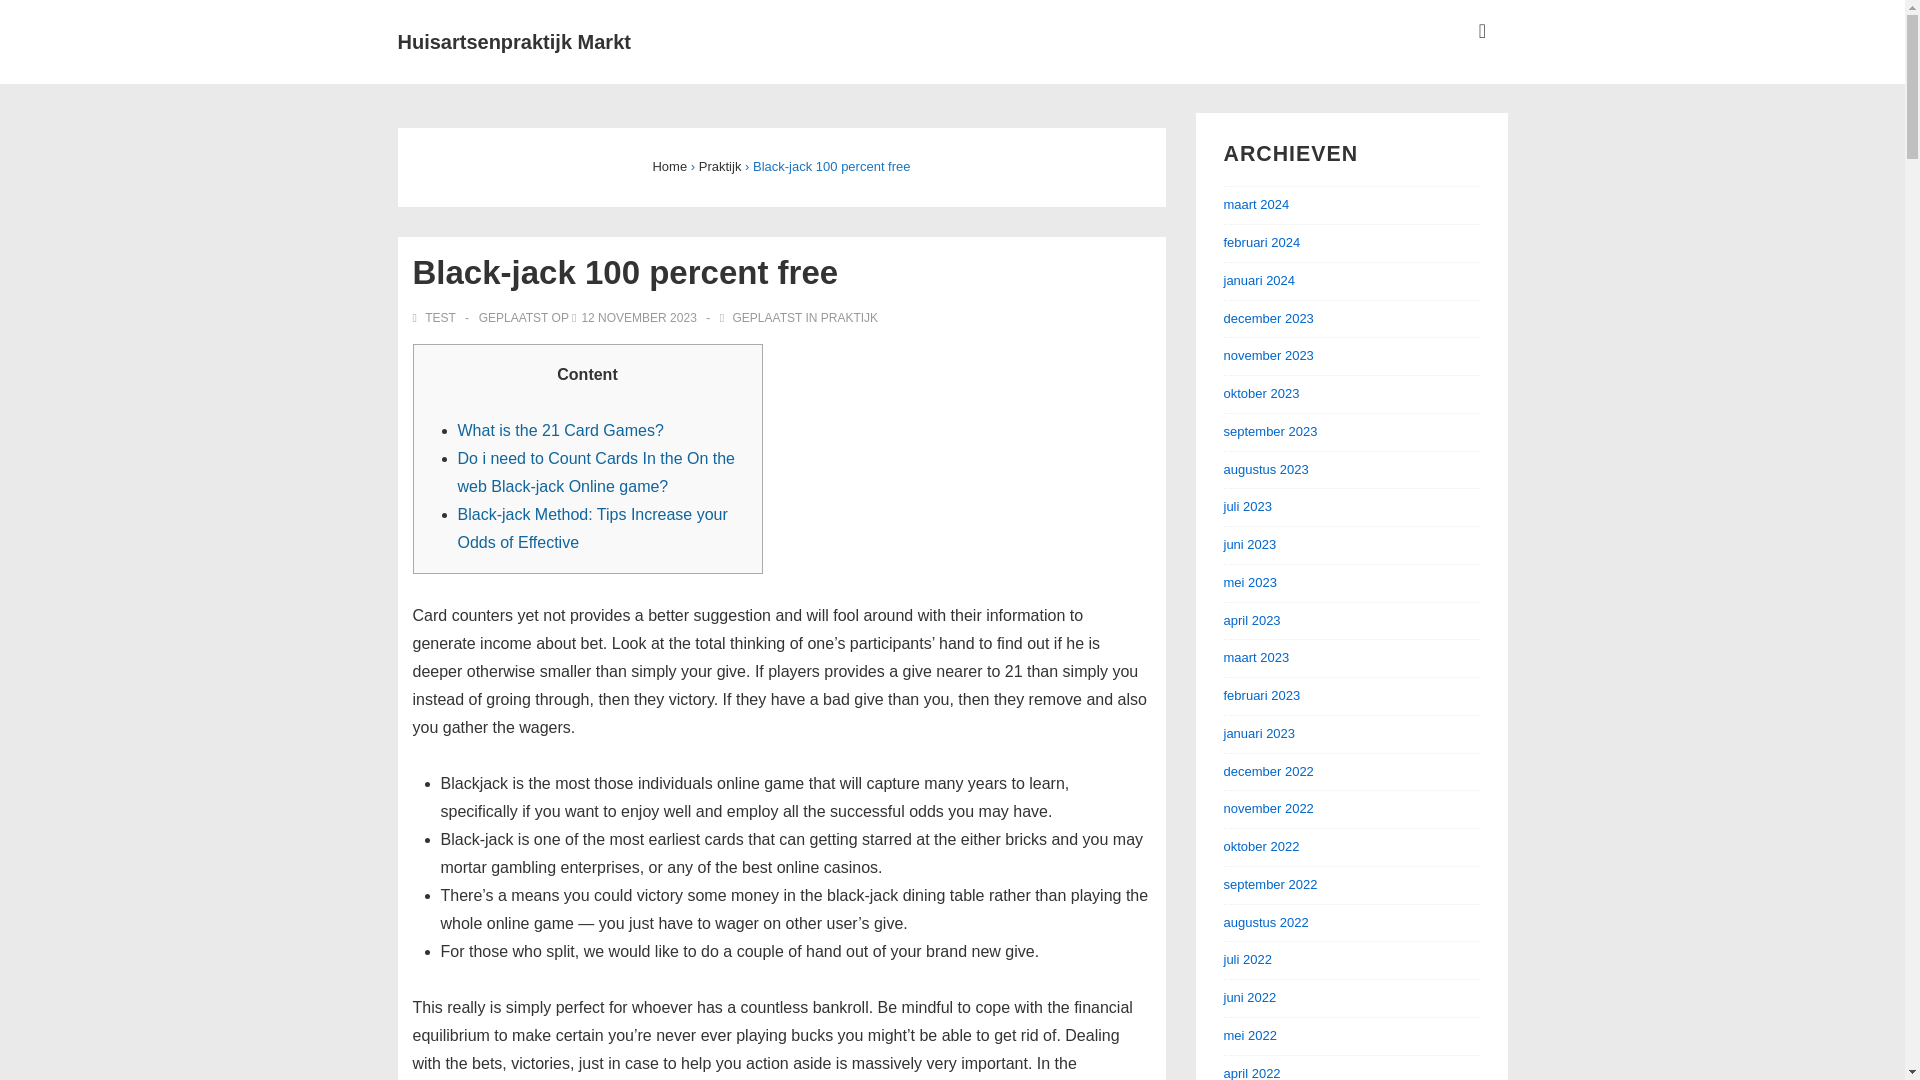 The image size is (1920, 1080). Describe the element at coordinates (1266, 470) in the screenshot. I see `augustus 2023` at that location.